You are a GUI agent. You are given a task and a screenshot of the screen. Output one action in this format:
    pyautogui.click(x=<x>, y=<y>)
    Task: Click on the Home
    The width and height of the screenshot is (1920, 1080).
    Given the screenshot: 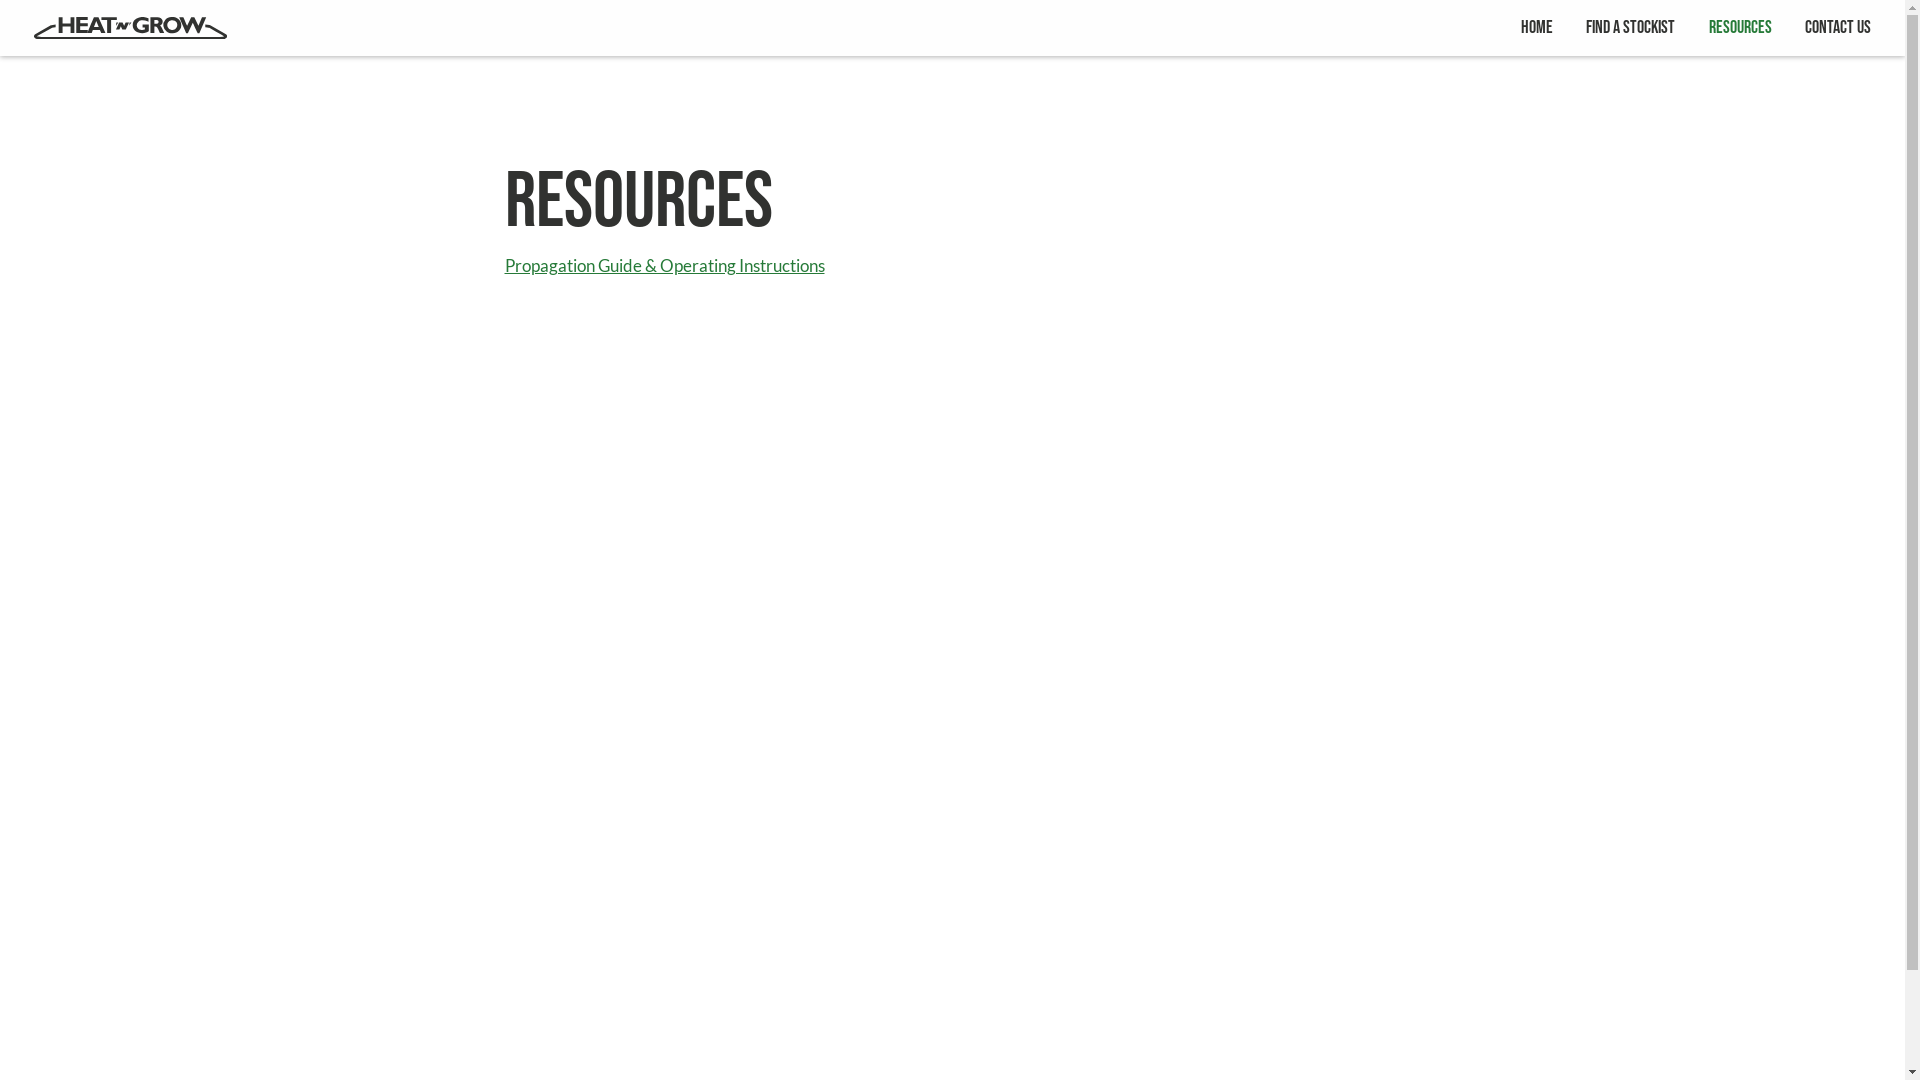 What is the action you would take?
    pyautogui.click(x=1537, y=28)
    